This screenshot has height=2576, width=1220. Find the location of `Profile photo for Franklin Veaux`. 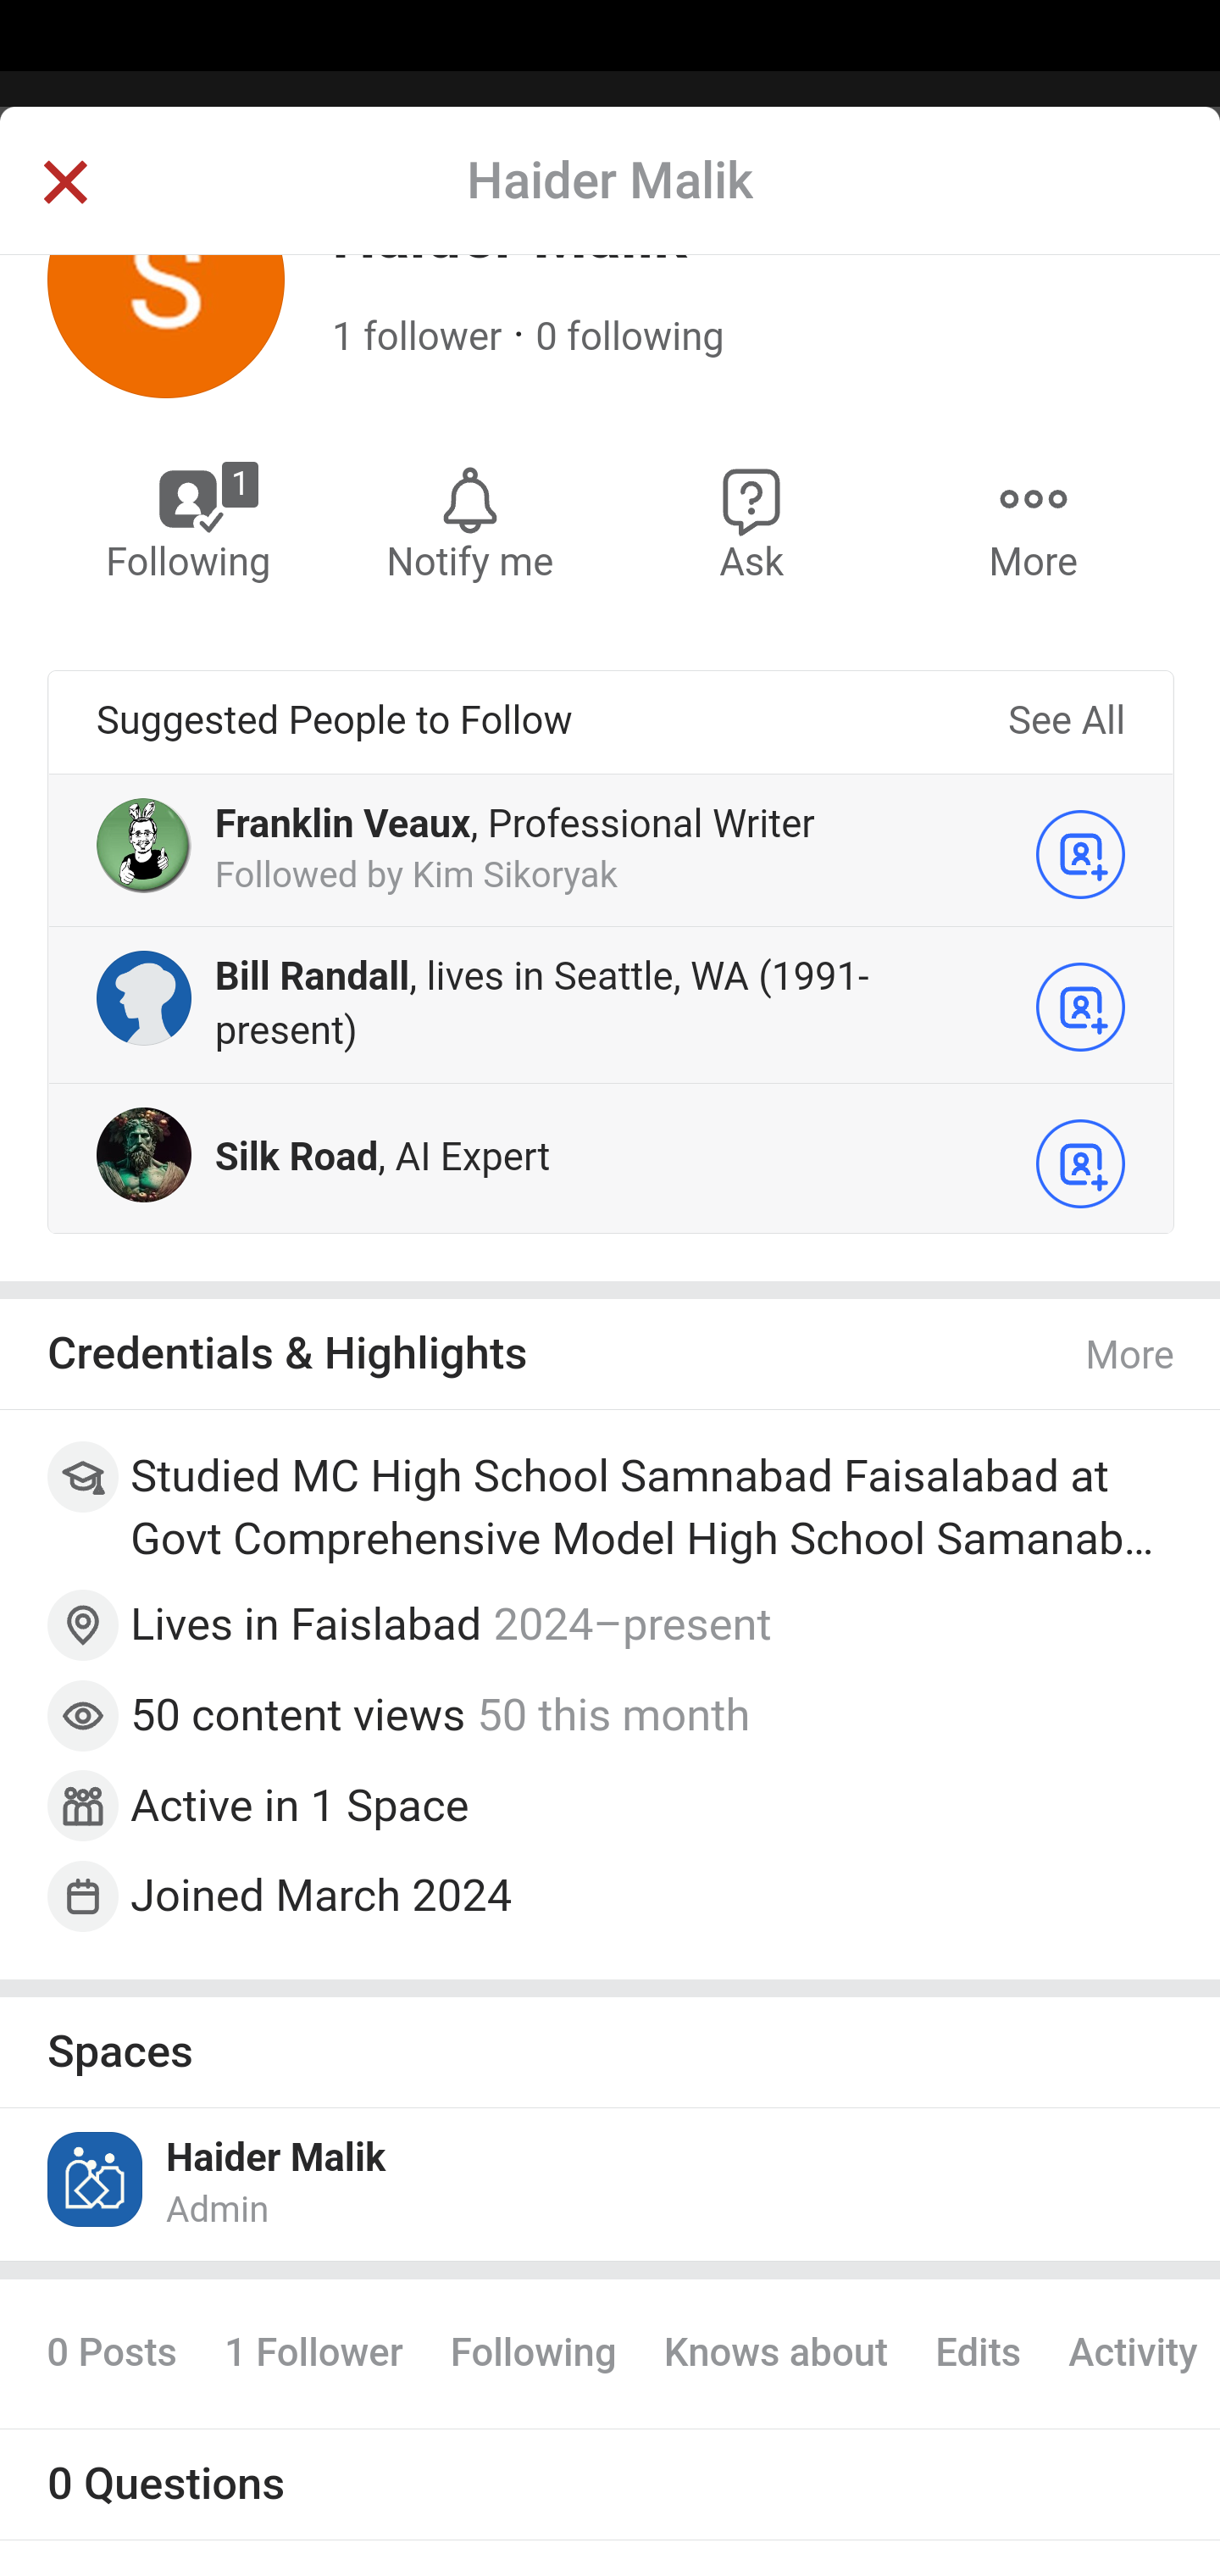

Profile photo for Franklin Veaux is located at coordinates (144, 847).